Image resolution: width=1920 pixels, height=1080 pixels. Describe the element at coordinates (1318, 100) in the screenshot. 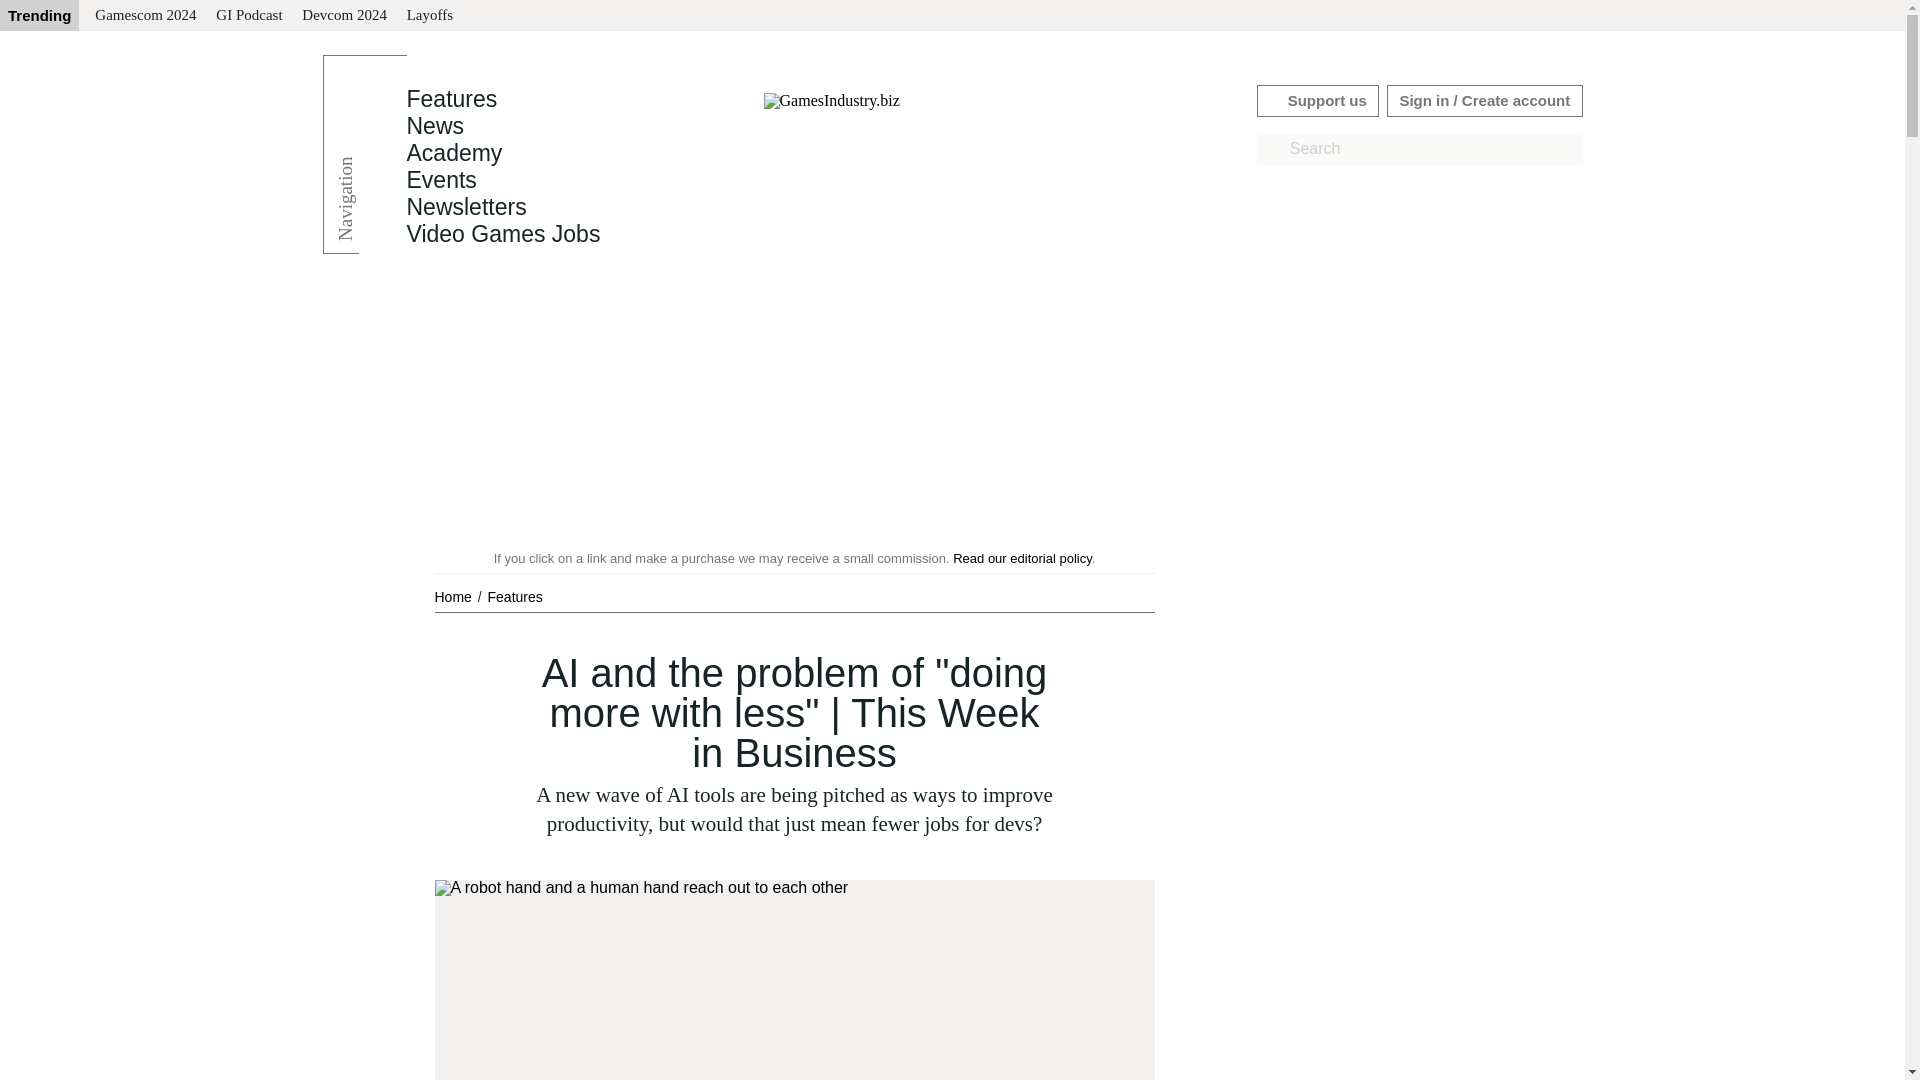

I see `Support us` at that location.